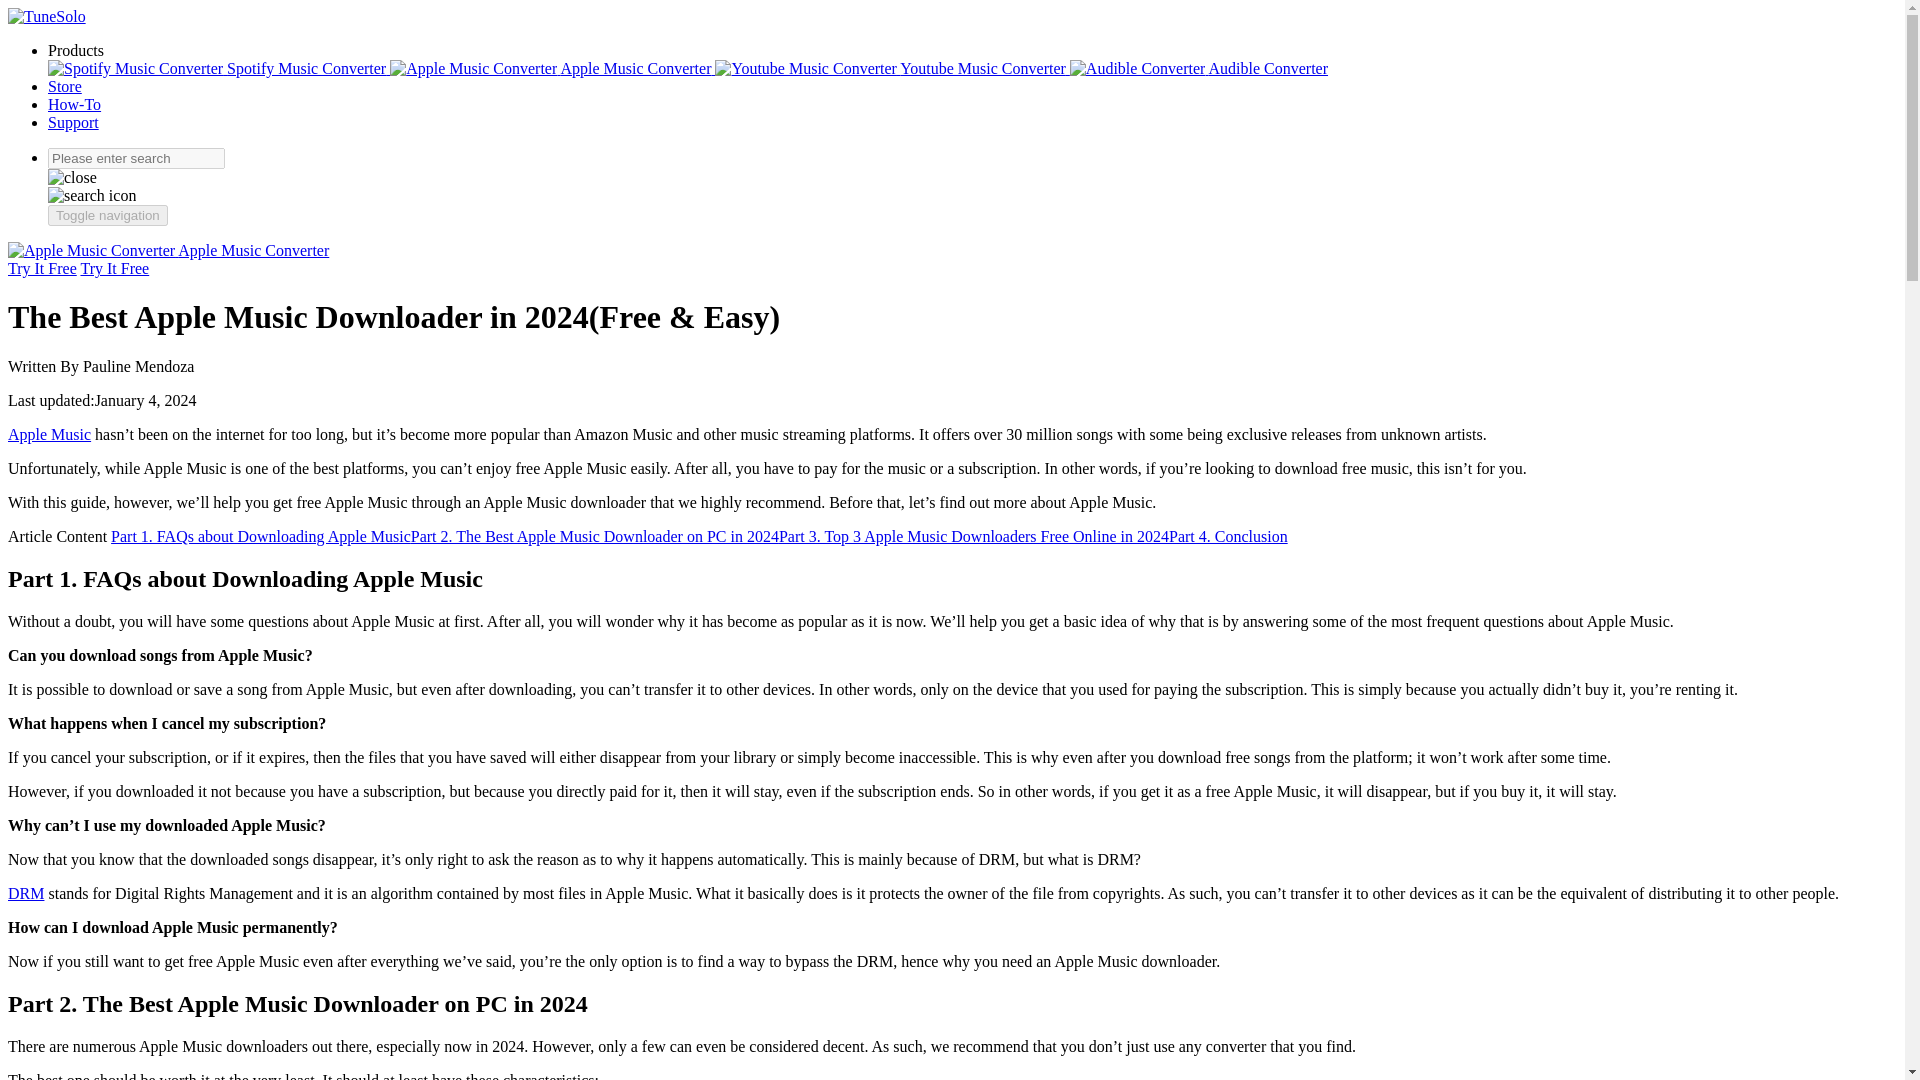  What do you see at coordinates (1198, 68) in the screenshot?
I see `Audible Converter` at bounding box center [1198, 68].